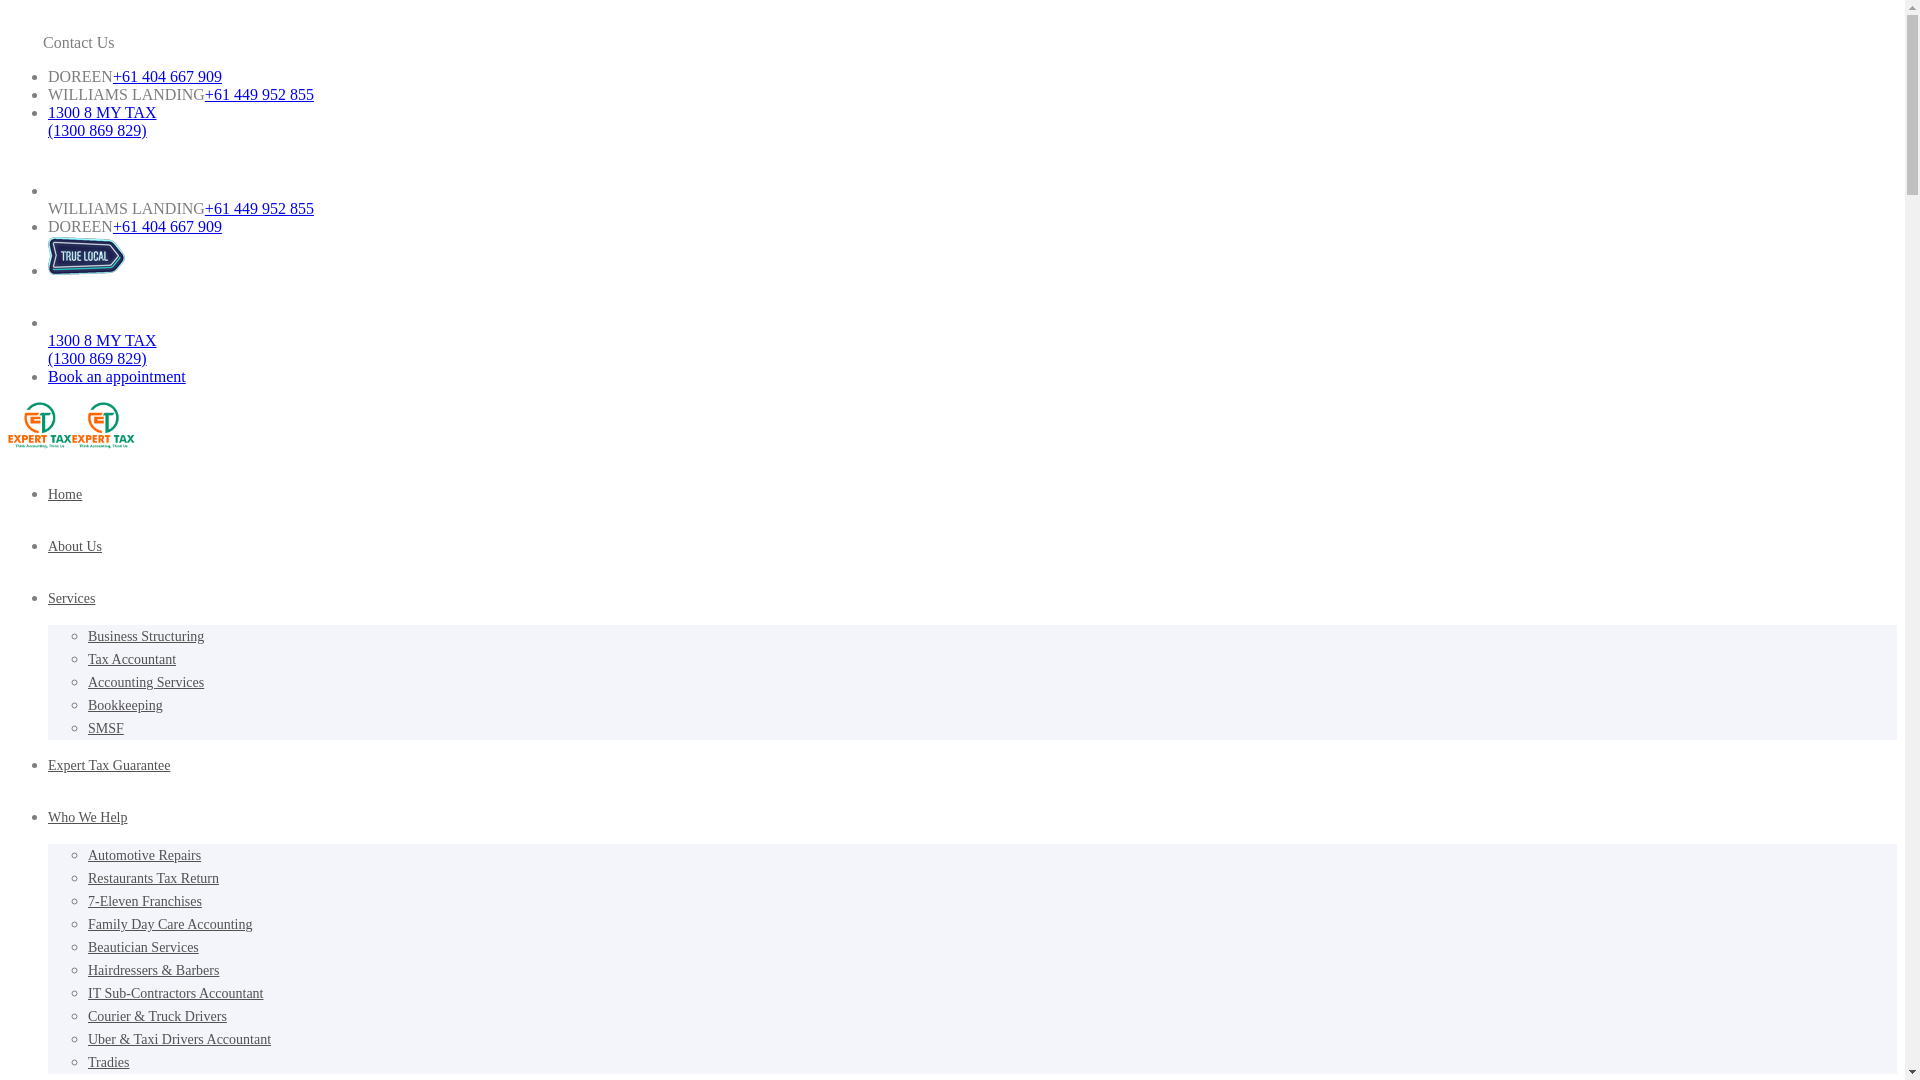  What do you see at coordinates (106, 728) in the screenshot?
I see `SMSF` at bounding box center [106, 728].